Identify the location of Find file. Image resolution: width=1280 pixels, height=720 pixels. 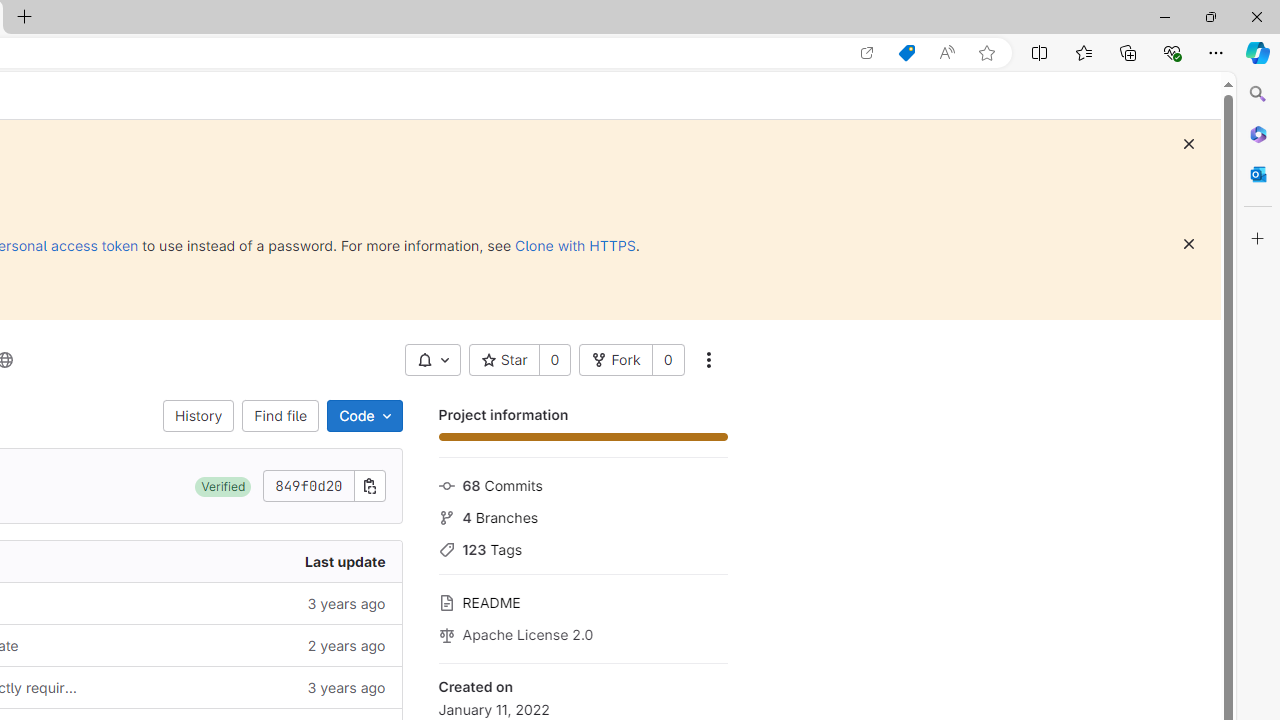
(280, 416).